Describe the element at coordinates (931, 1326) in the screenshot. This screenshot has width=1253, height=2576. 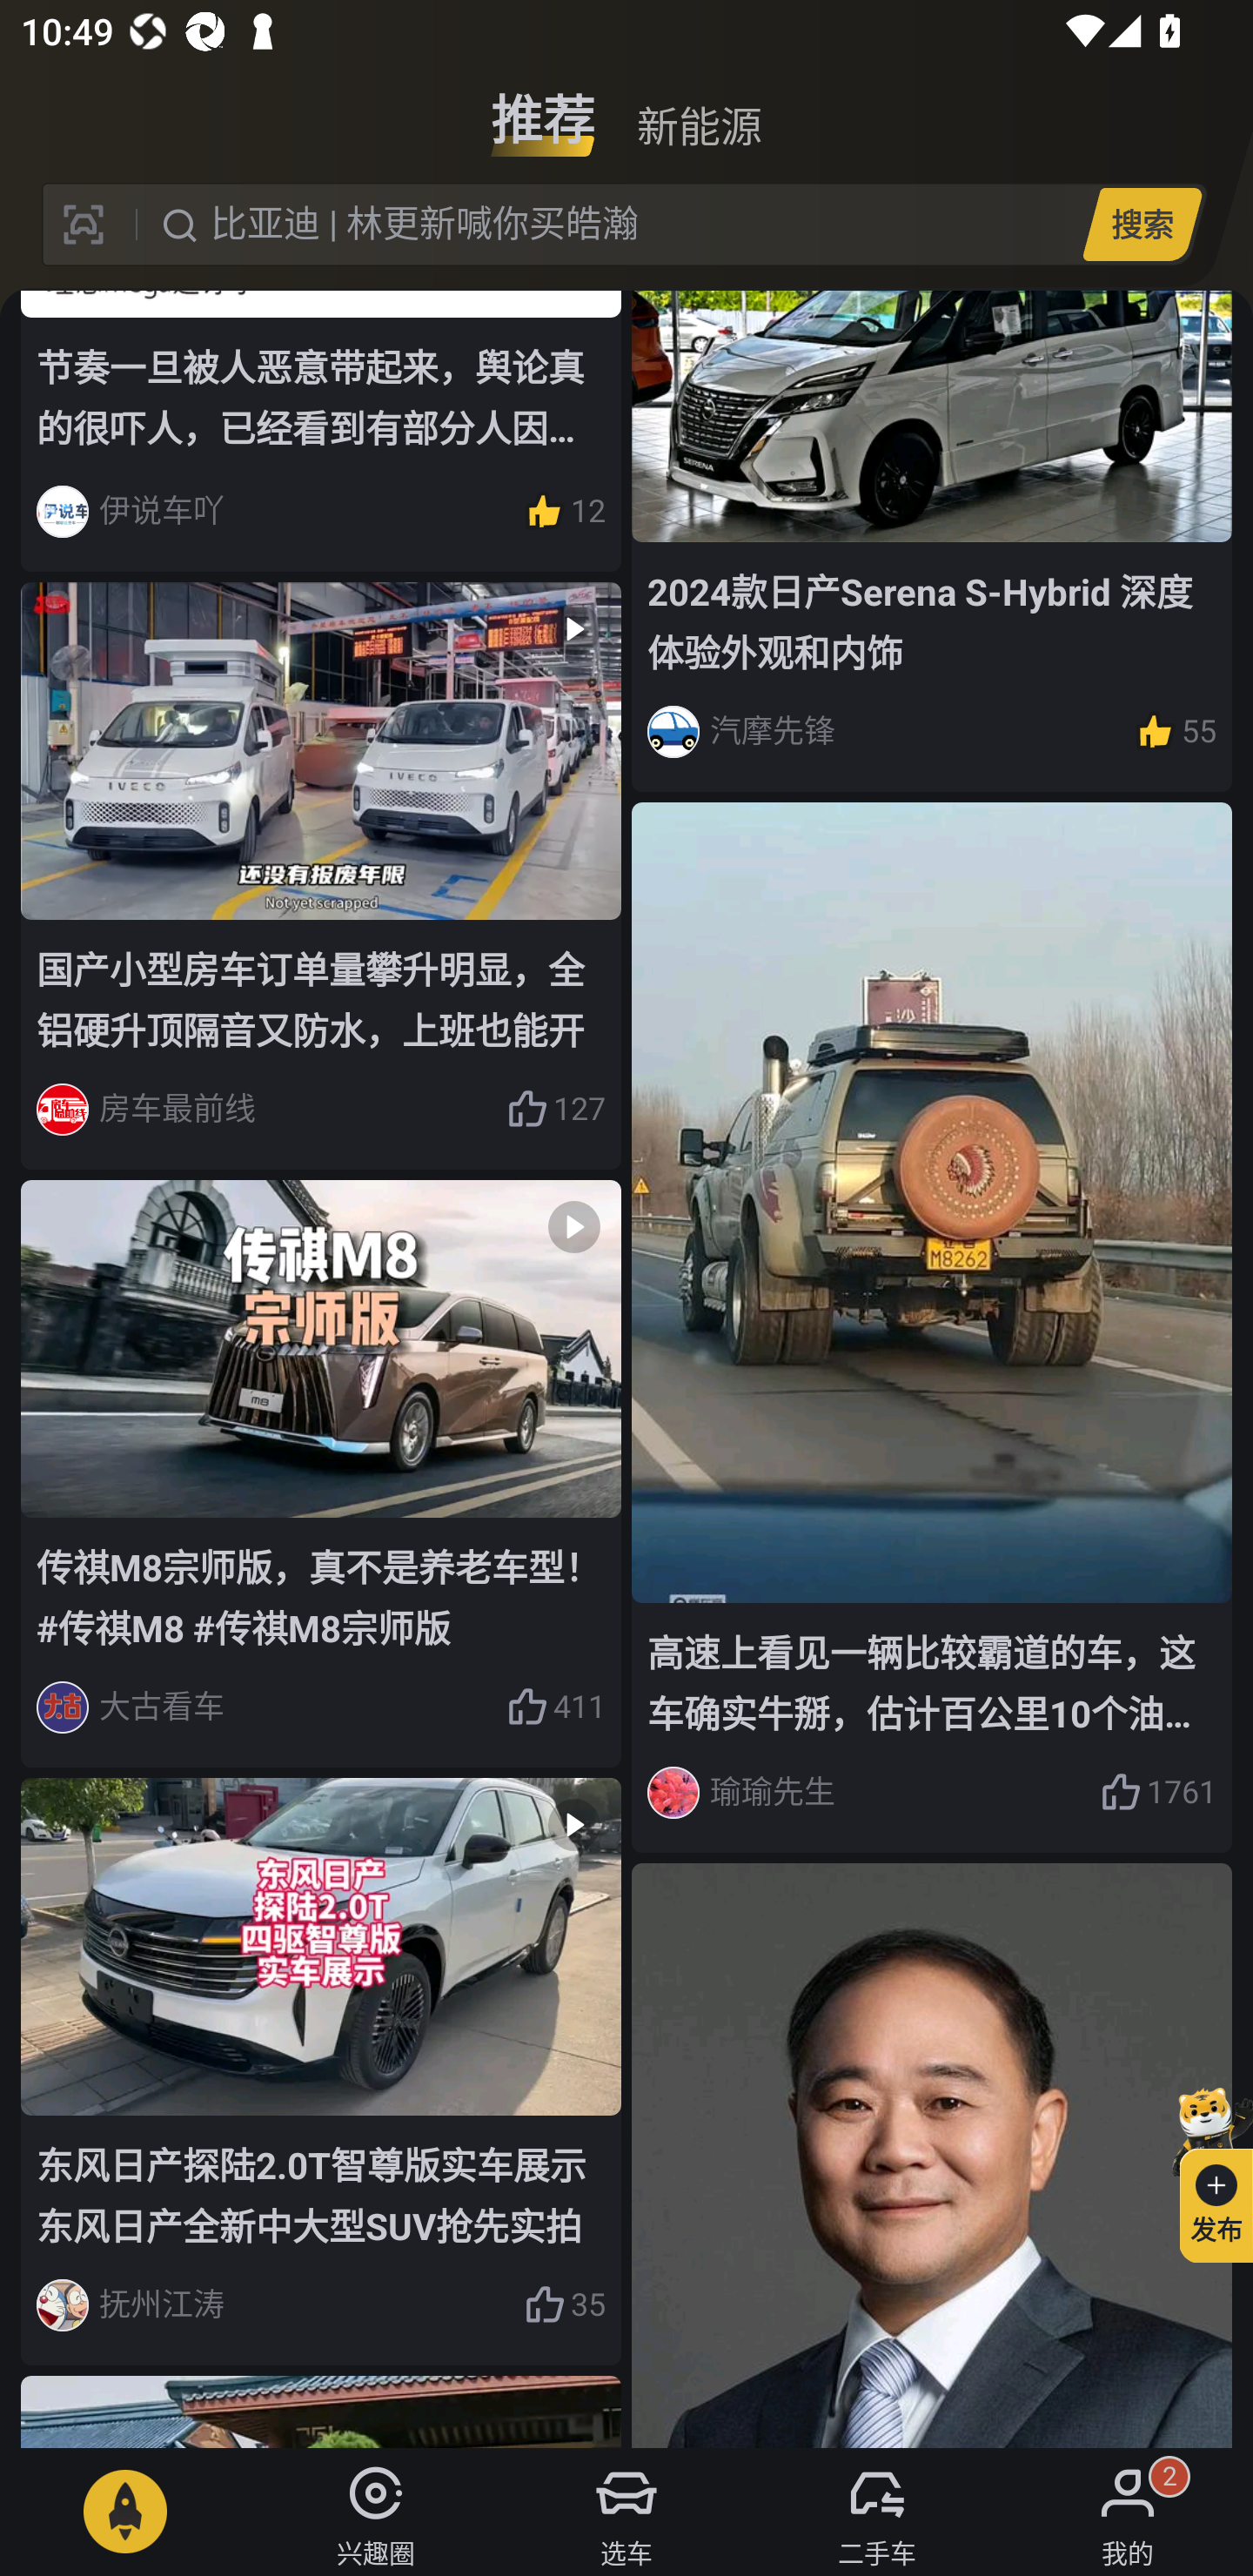
I see `高速上看见一辆比较霸道的车，这车确实牛掰，估计百公里10个油不够用。 瑜瑜先生 1761` at that location.